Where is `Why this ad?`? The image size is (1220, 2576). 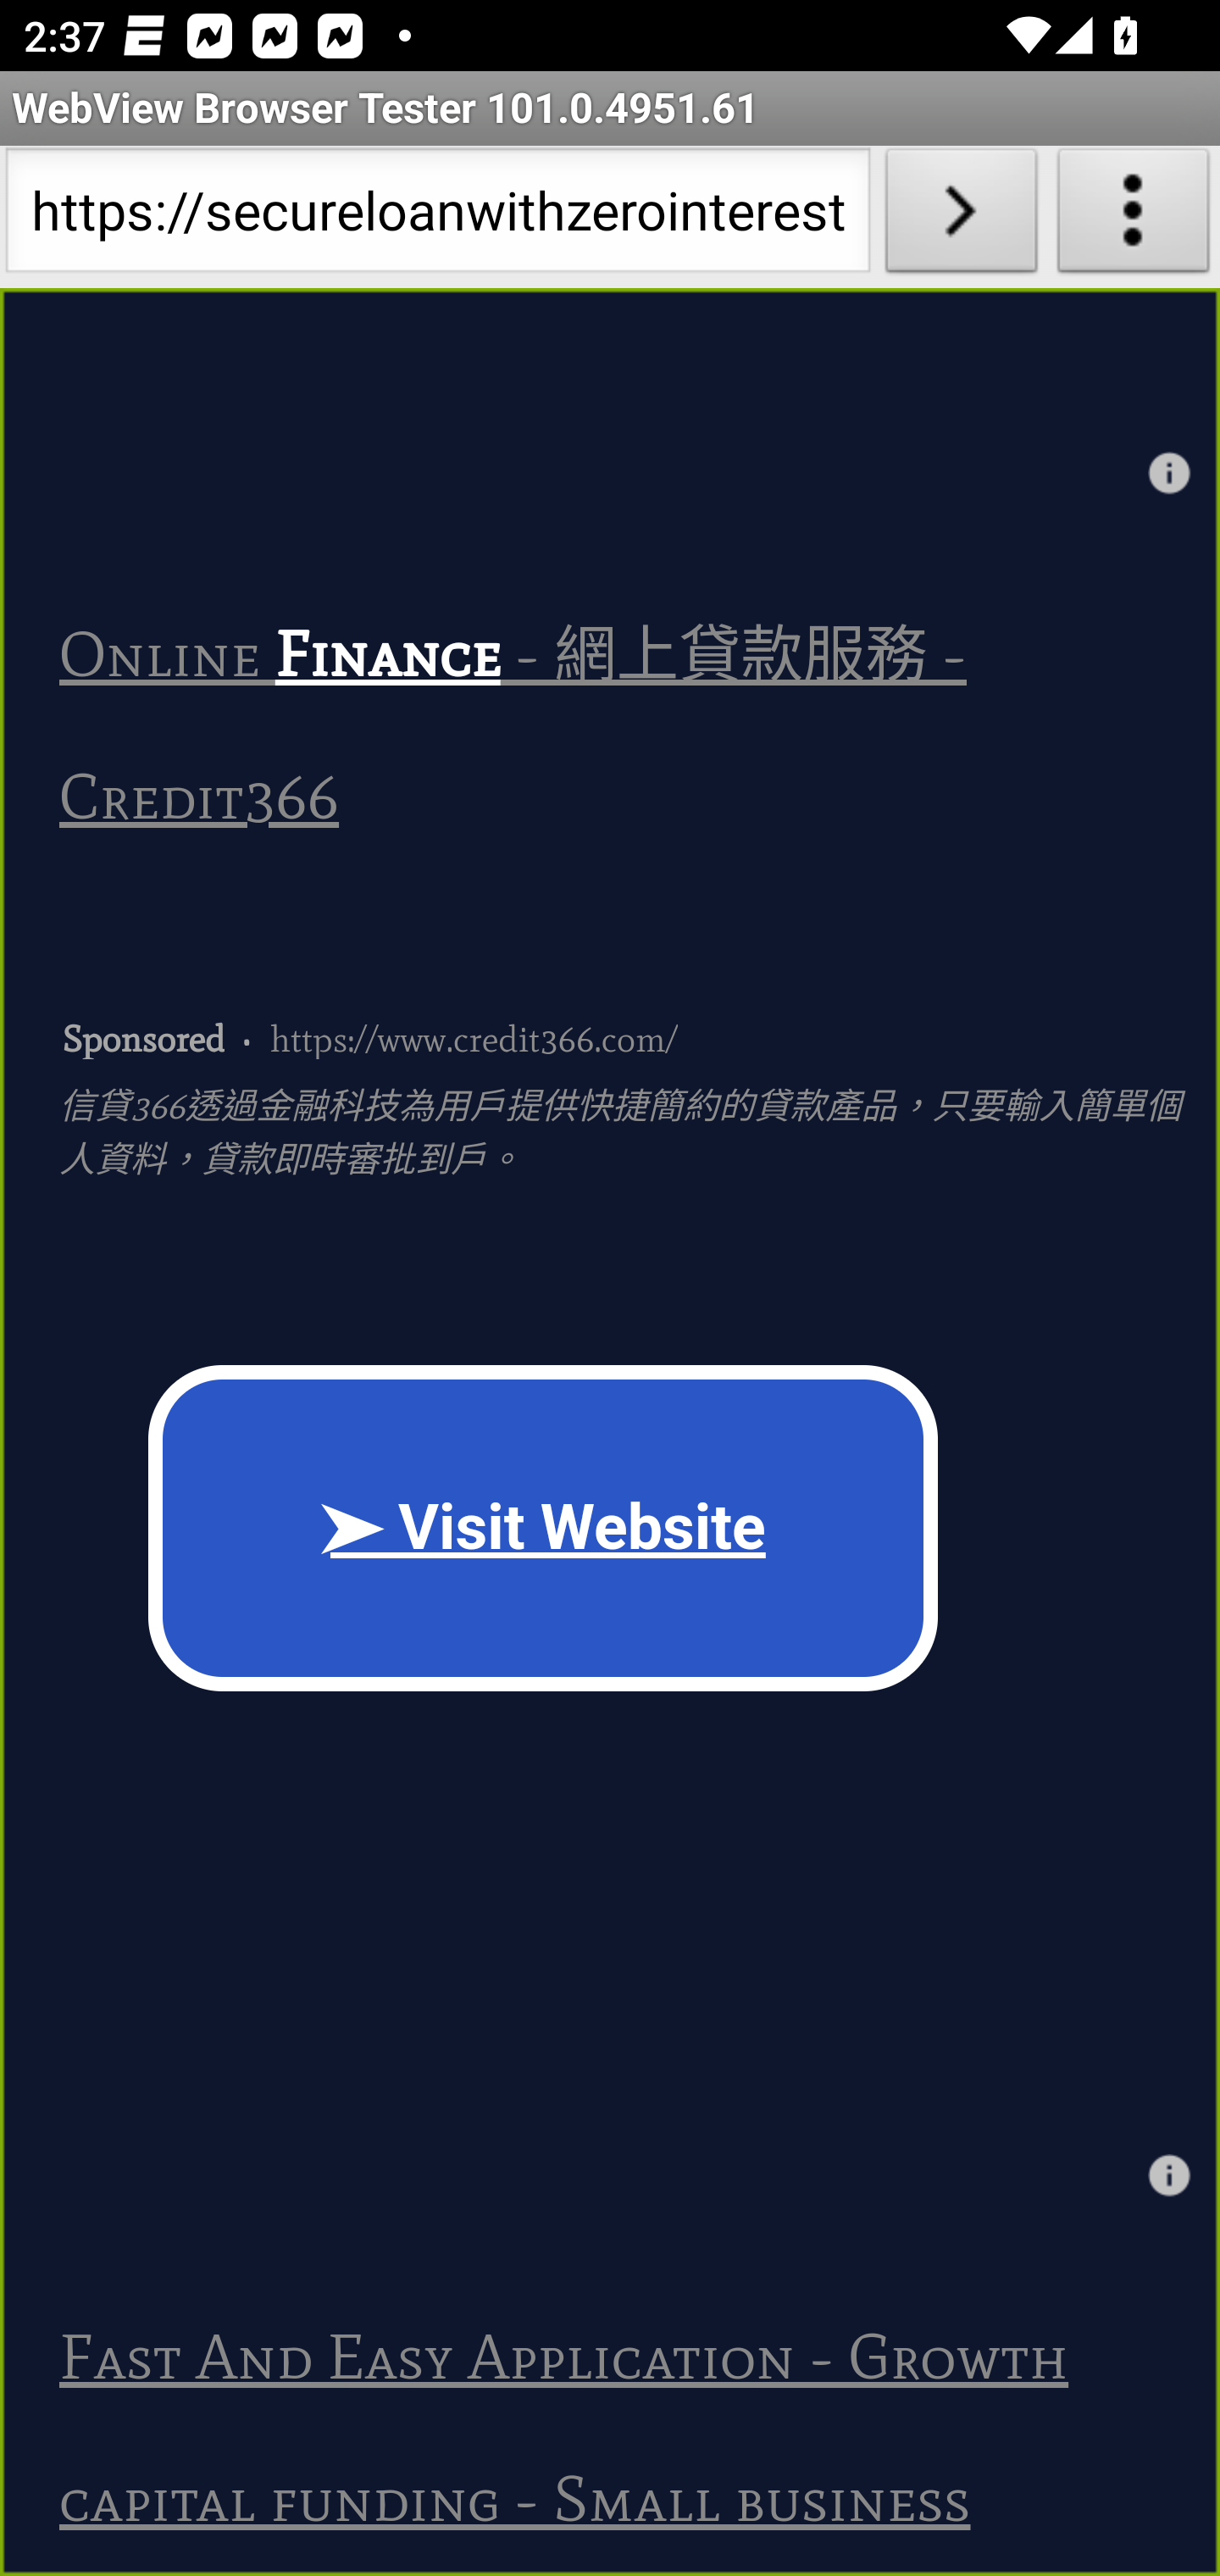
Why this ad? is located at coordinates (1169, 471).